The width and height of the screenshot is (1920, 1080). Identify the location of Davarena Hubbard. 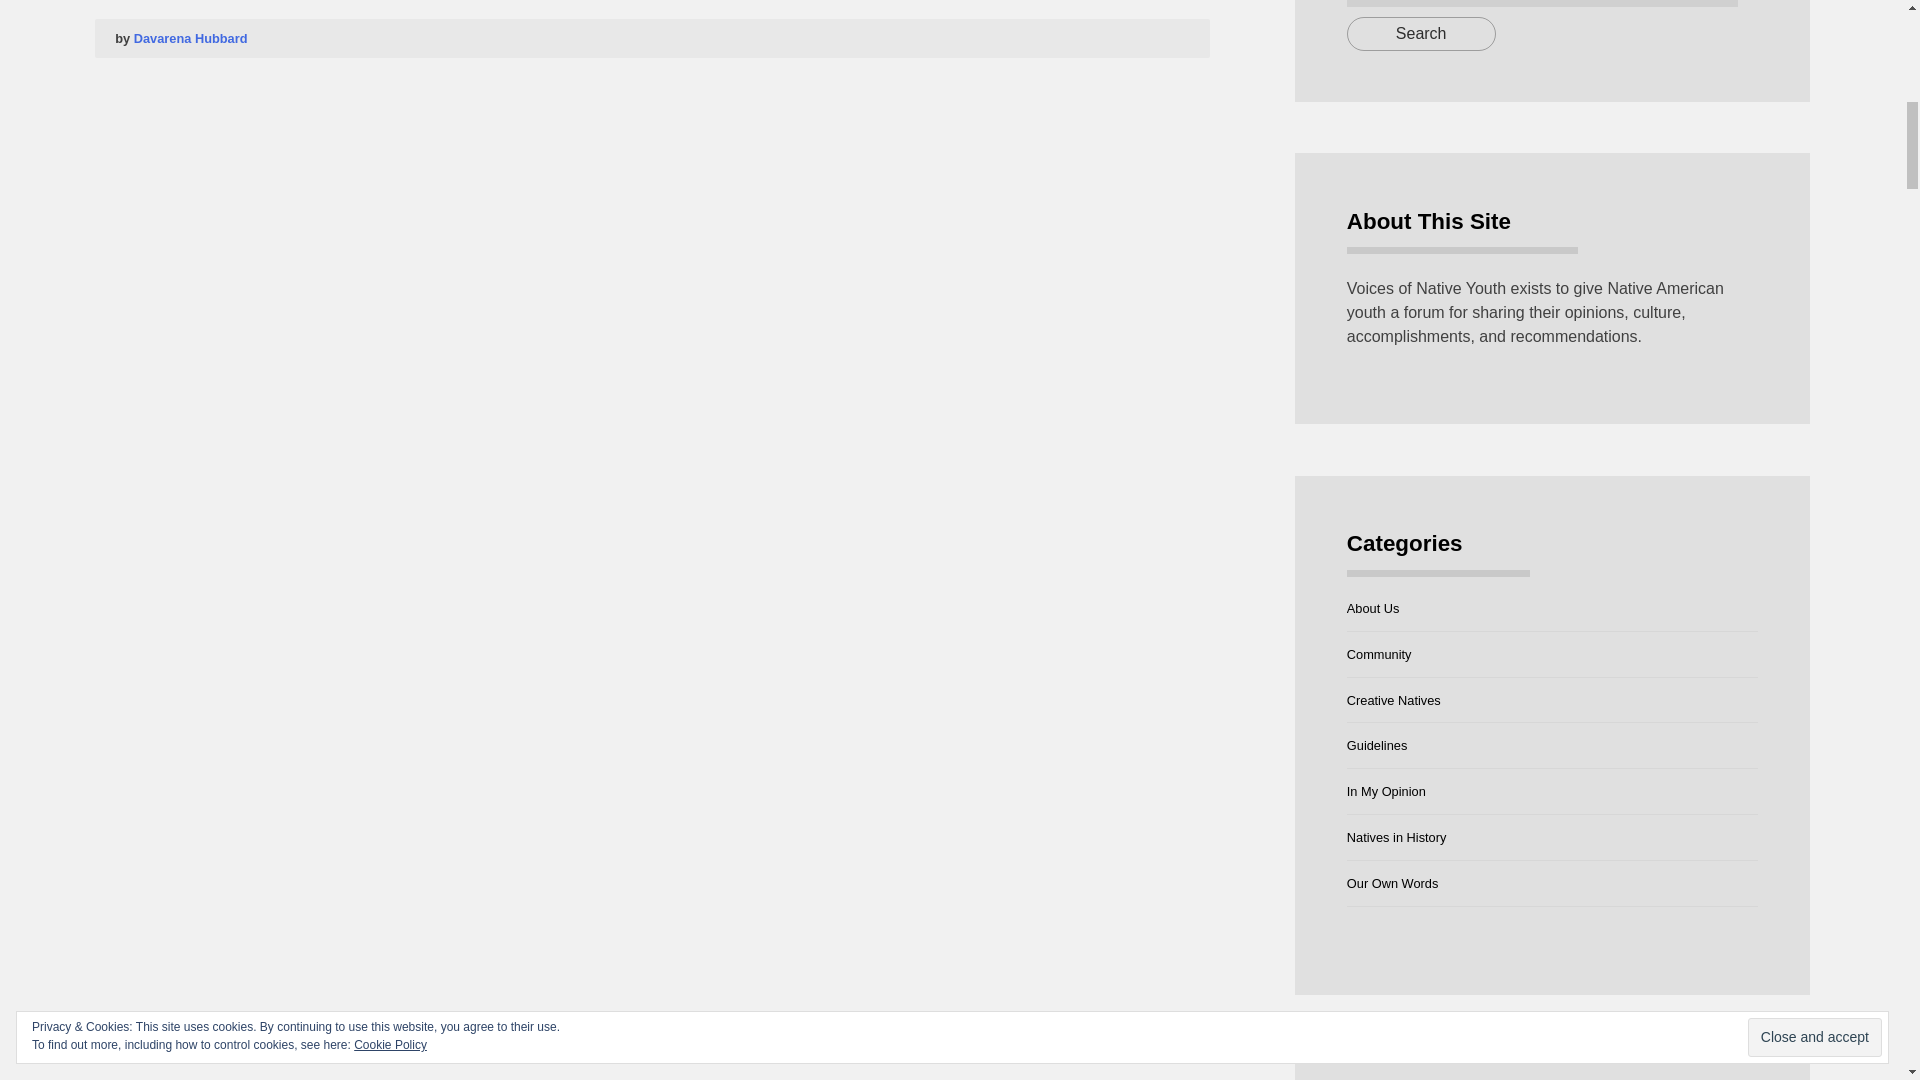
(190, 38).